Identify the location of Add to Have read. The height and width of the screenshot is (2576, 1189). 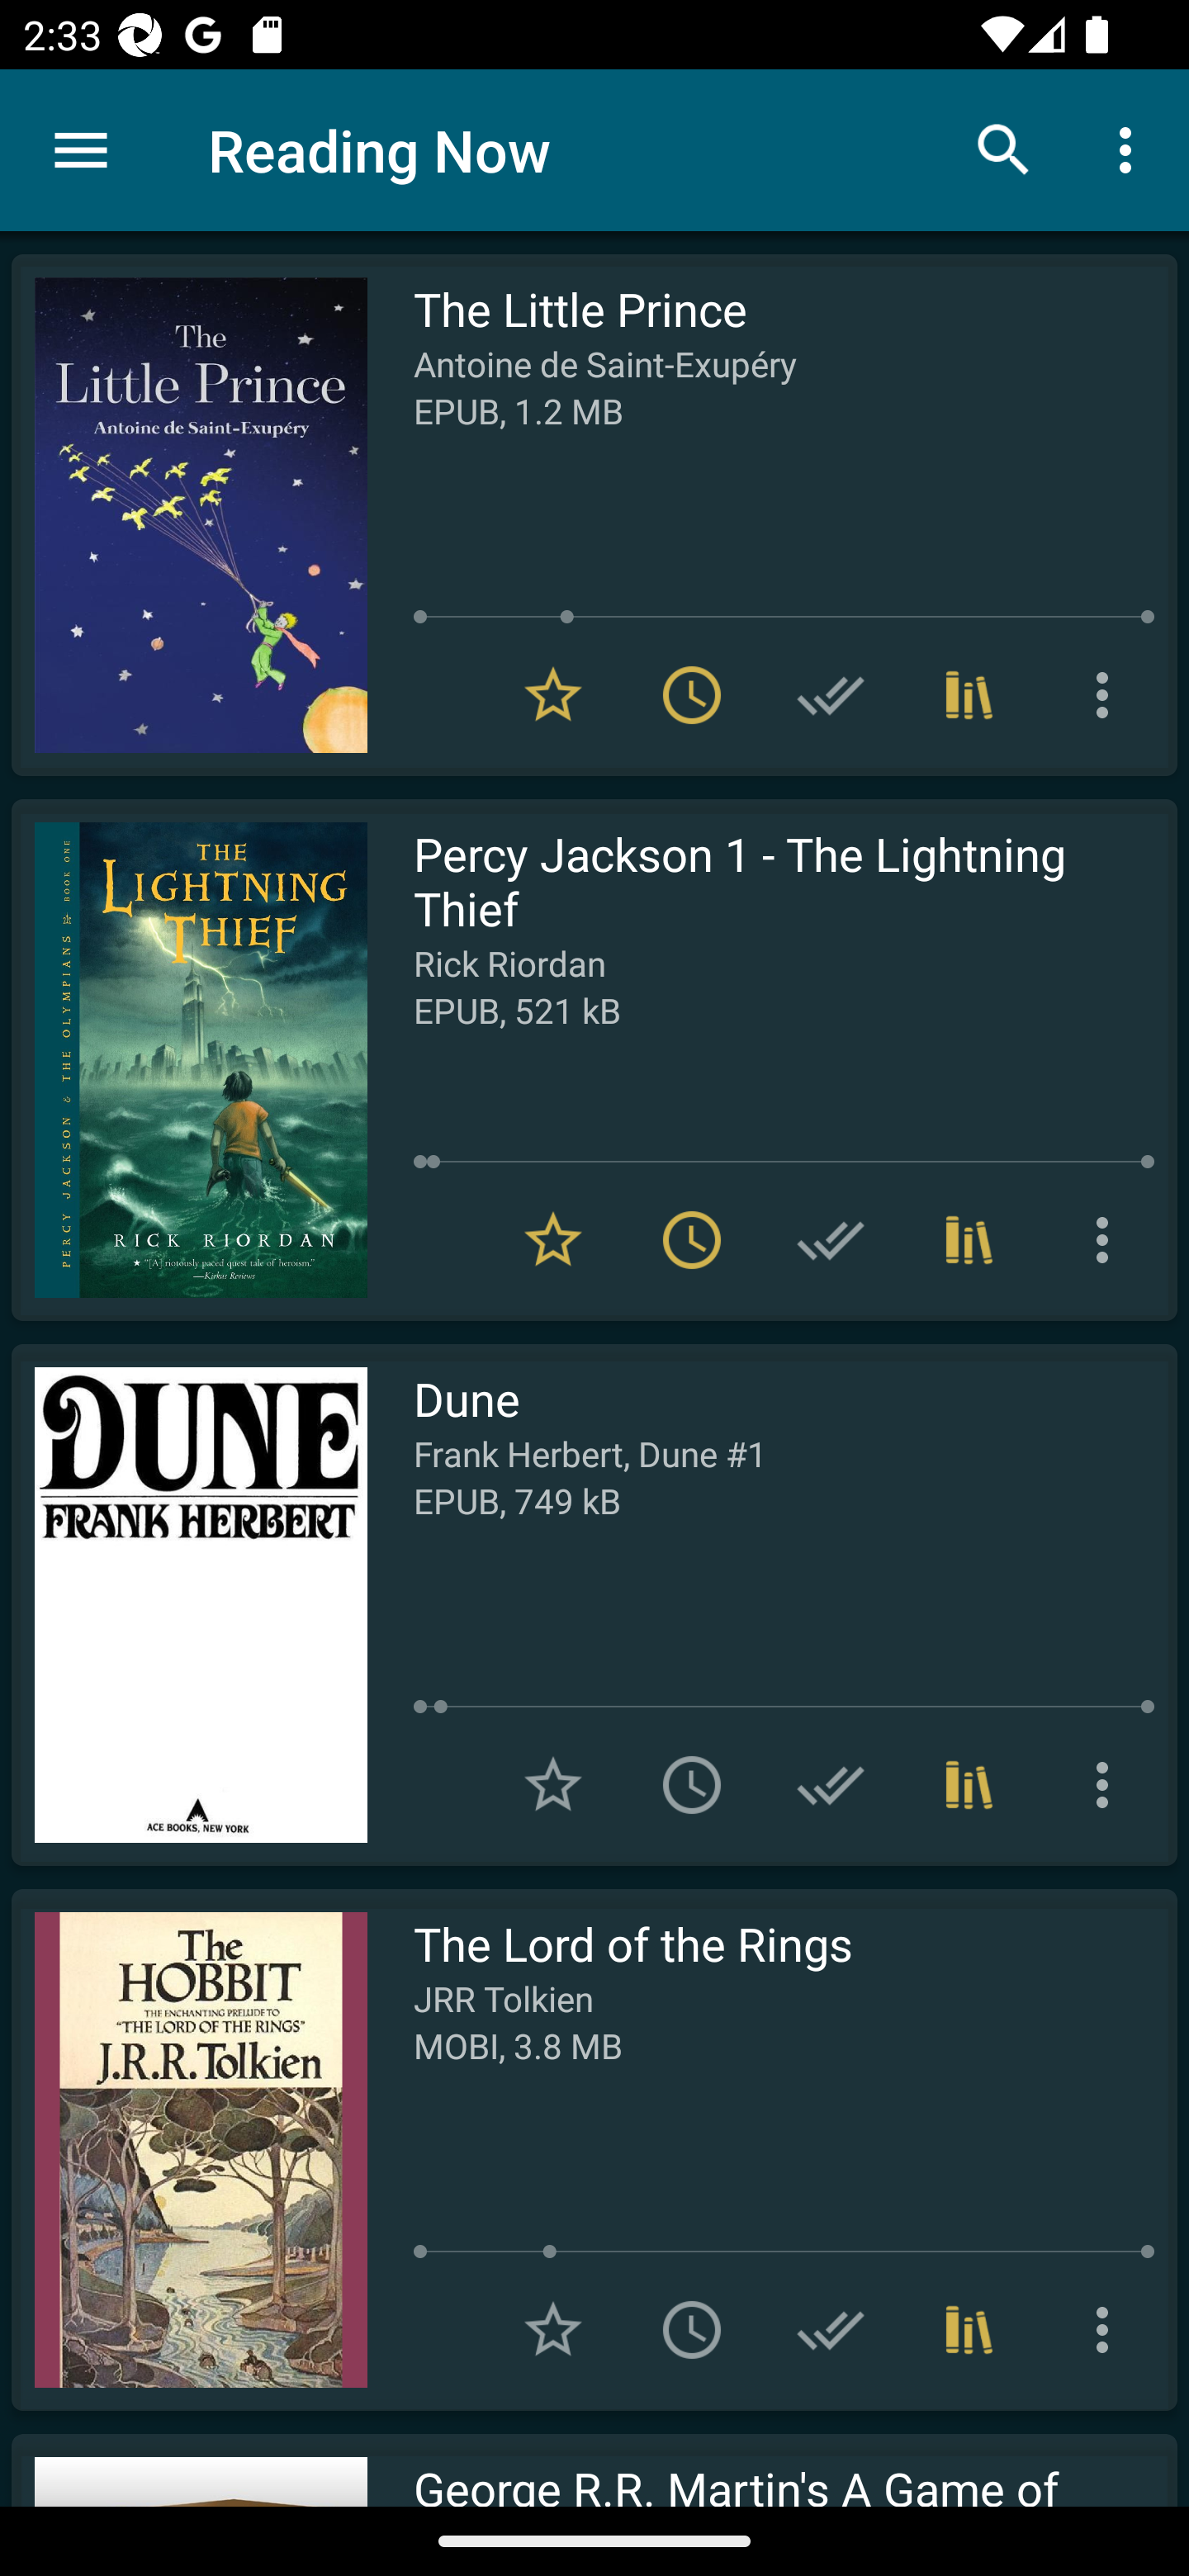
(831, 695).